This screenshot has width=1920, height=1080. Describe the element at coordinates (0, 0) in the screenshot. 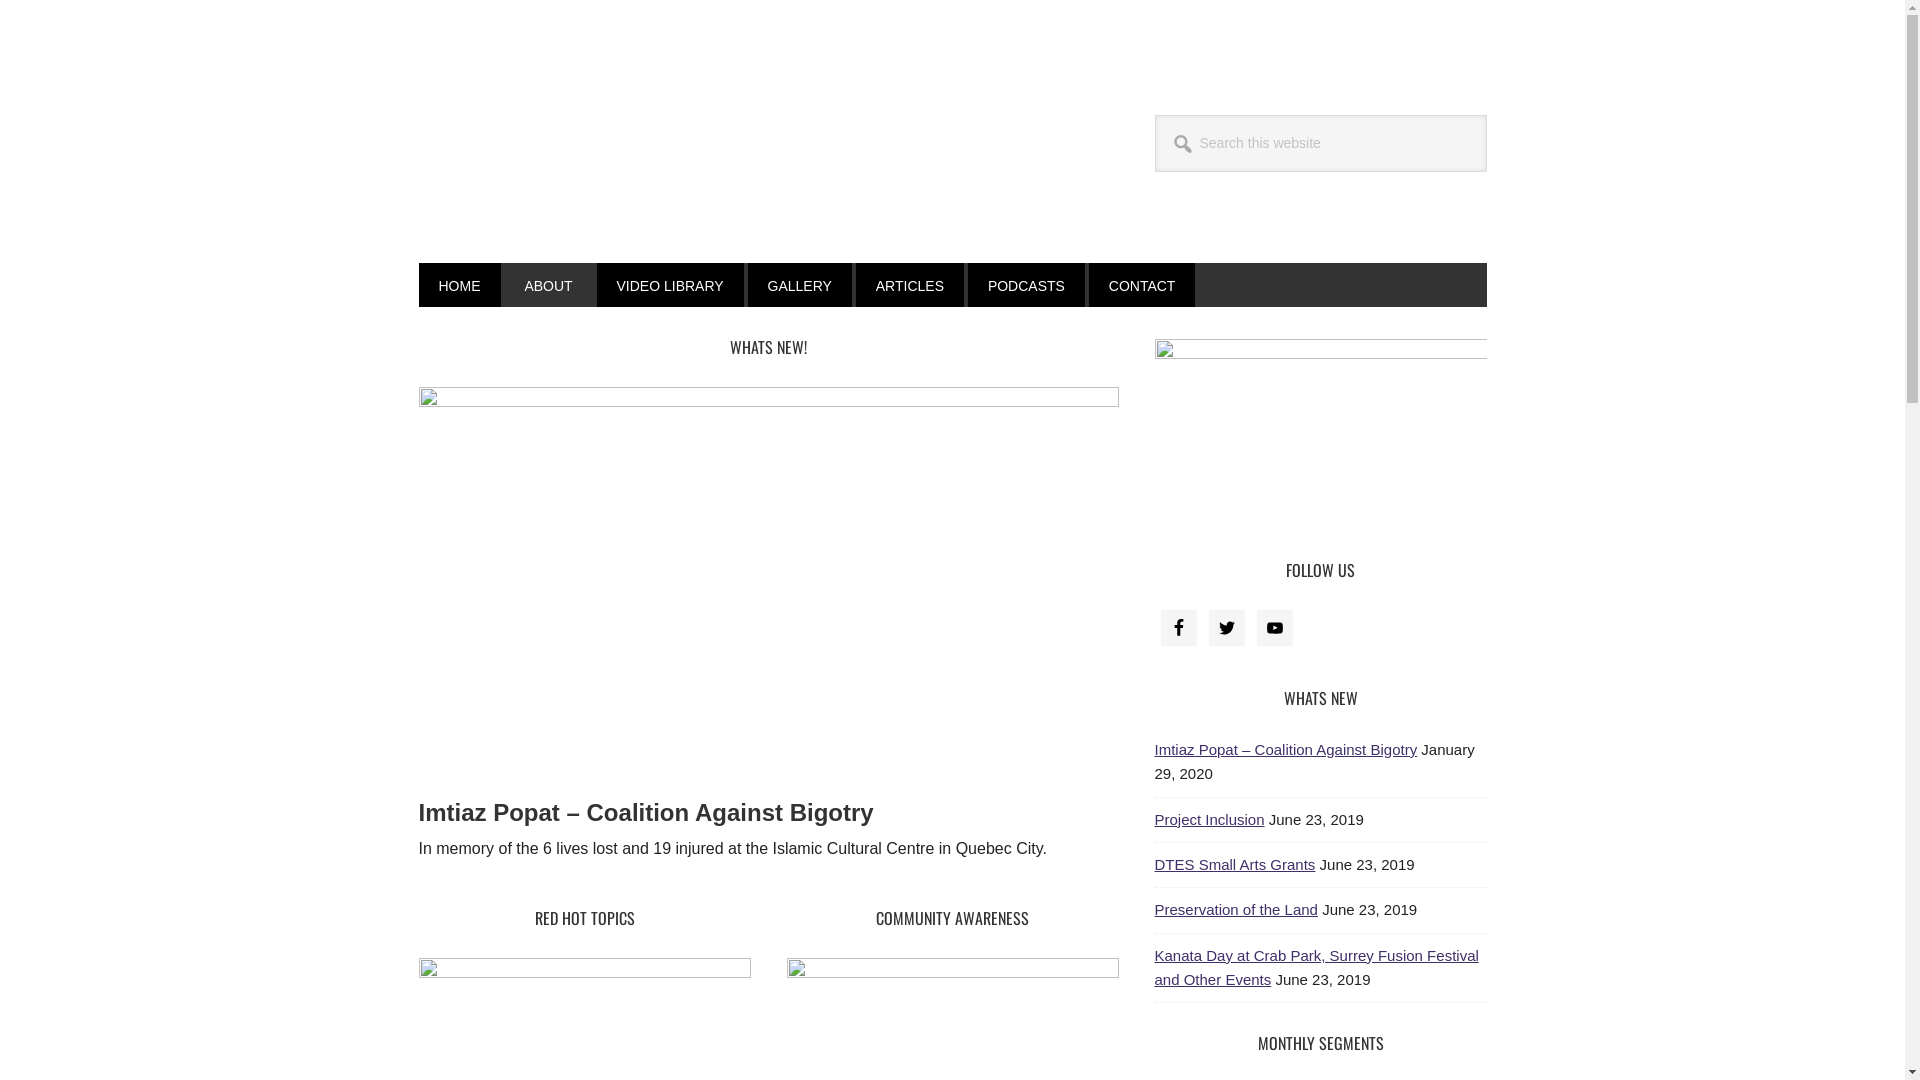

I see `Skip to primary navigation` at that location.